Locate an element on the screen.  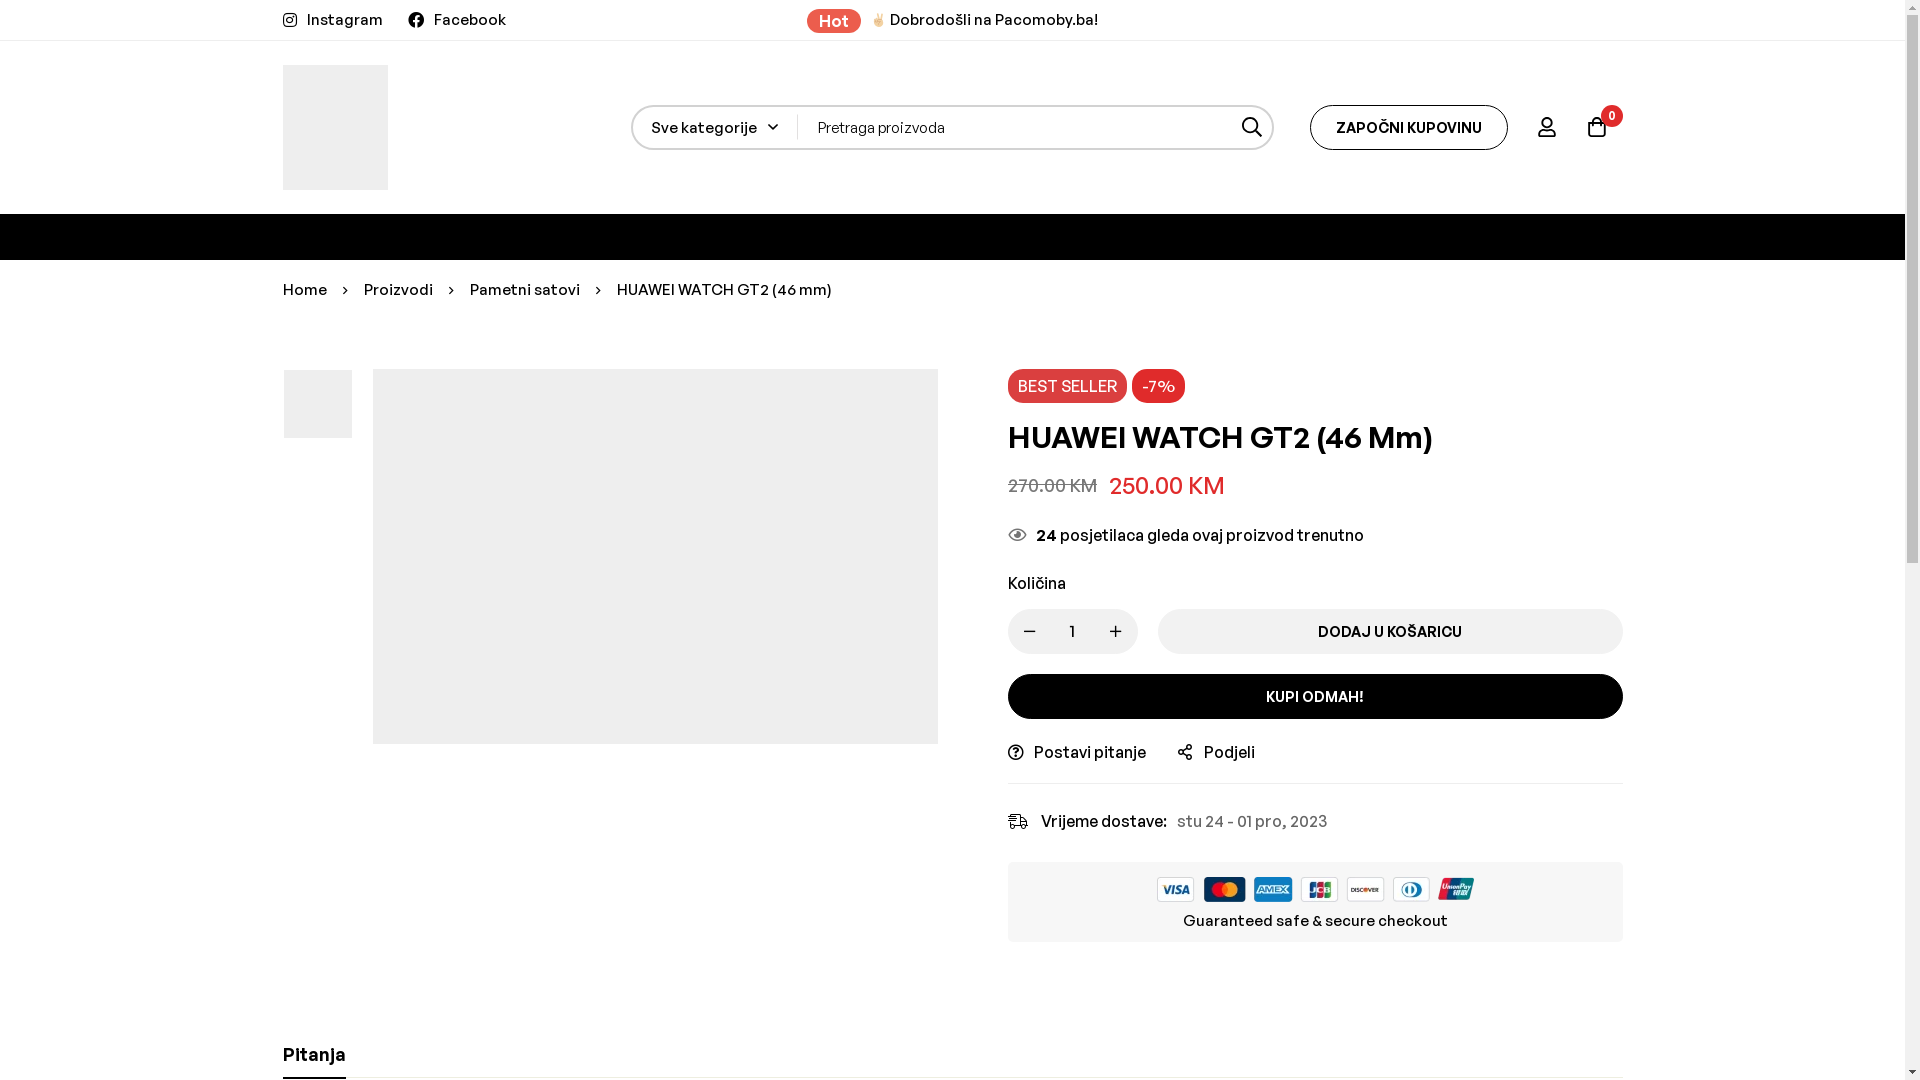
Home is located at coordinates (304, 289).